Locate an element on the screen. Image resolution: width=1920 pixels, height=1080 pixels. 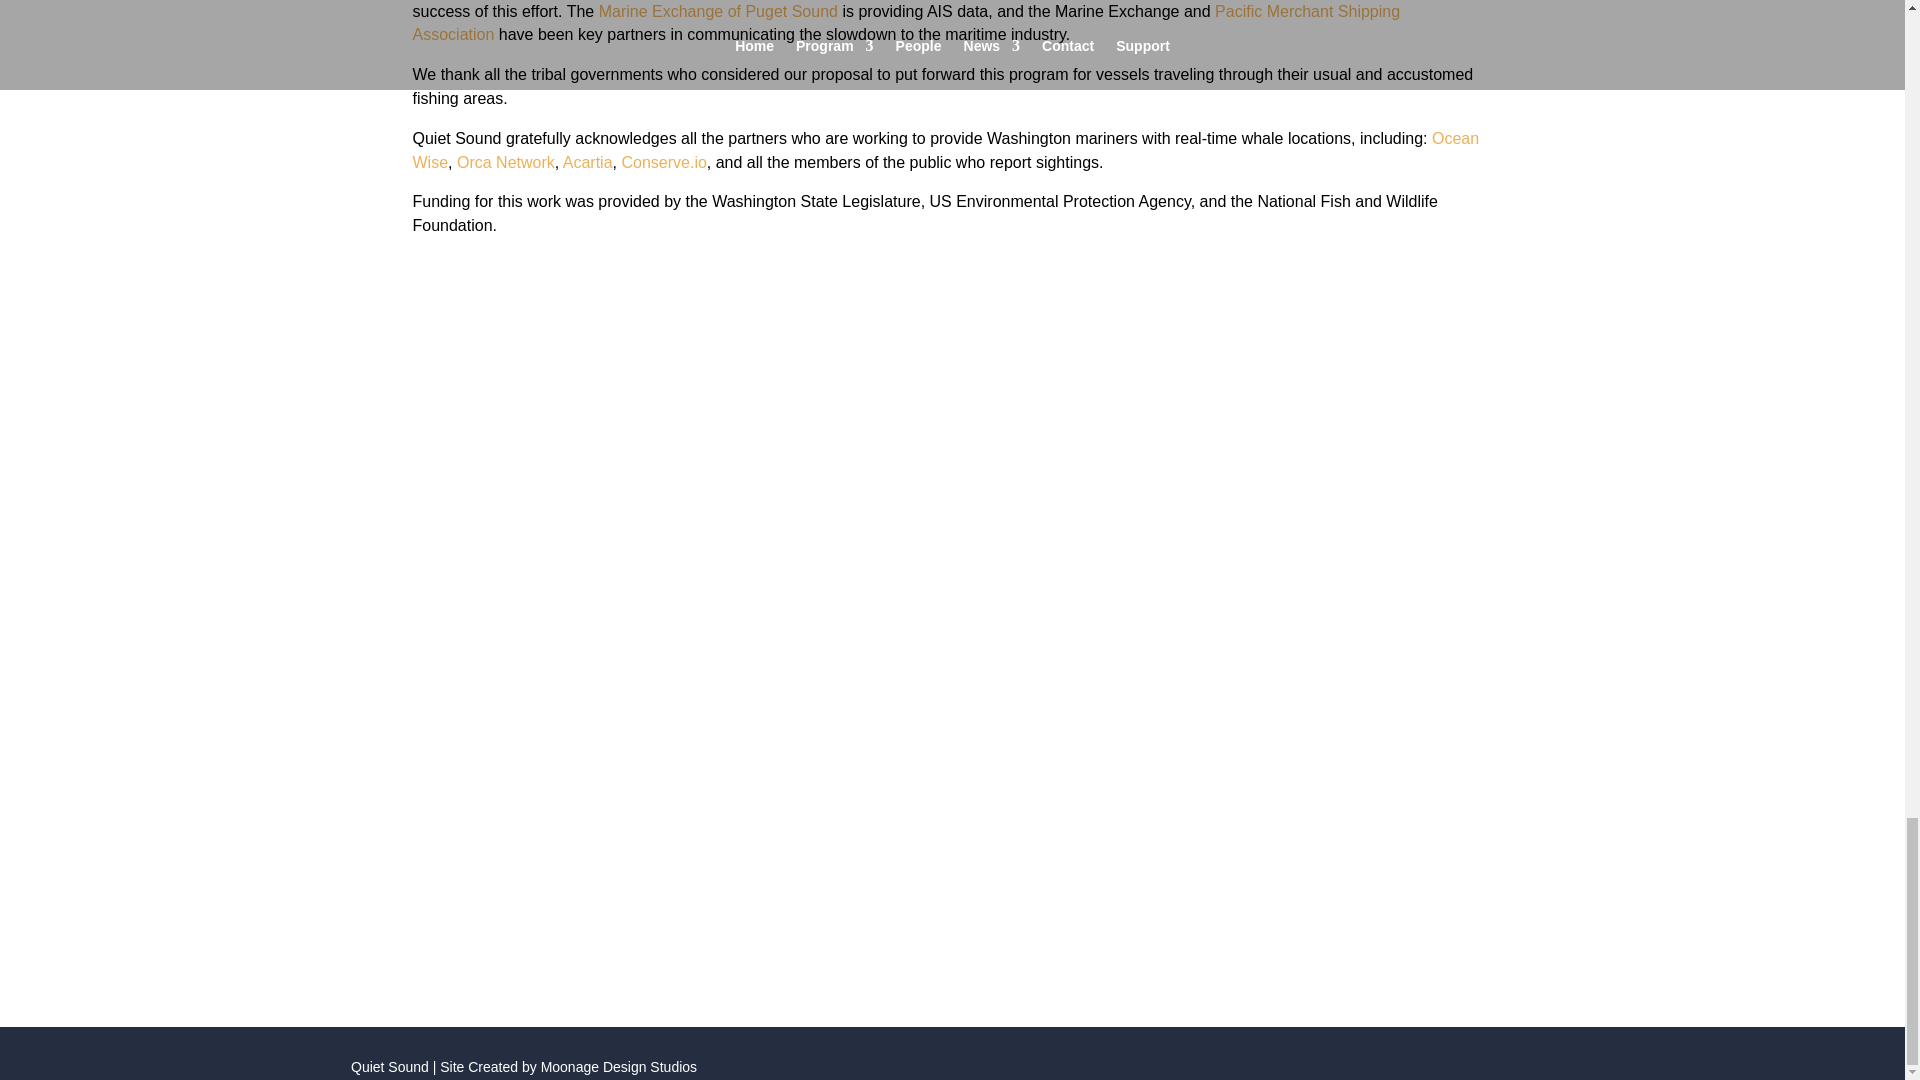
Marine Exchange of Puget Sound is located at coordinates (718, 12).